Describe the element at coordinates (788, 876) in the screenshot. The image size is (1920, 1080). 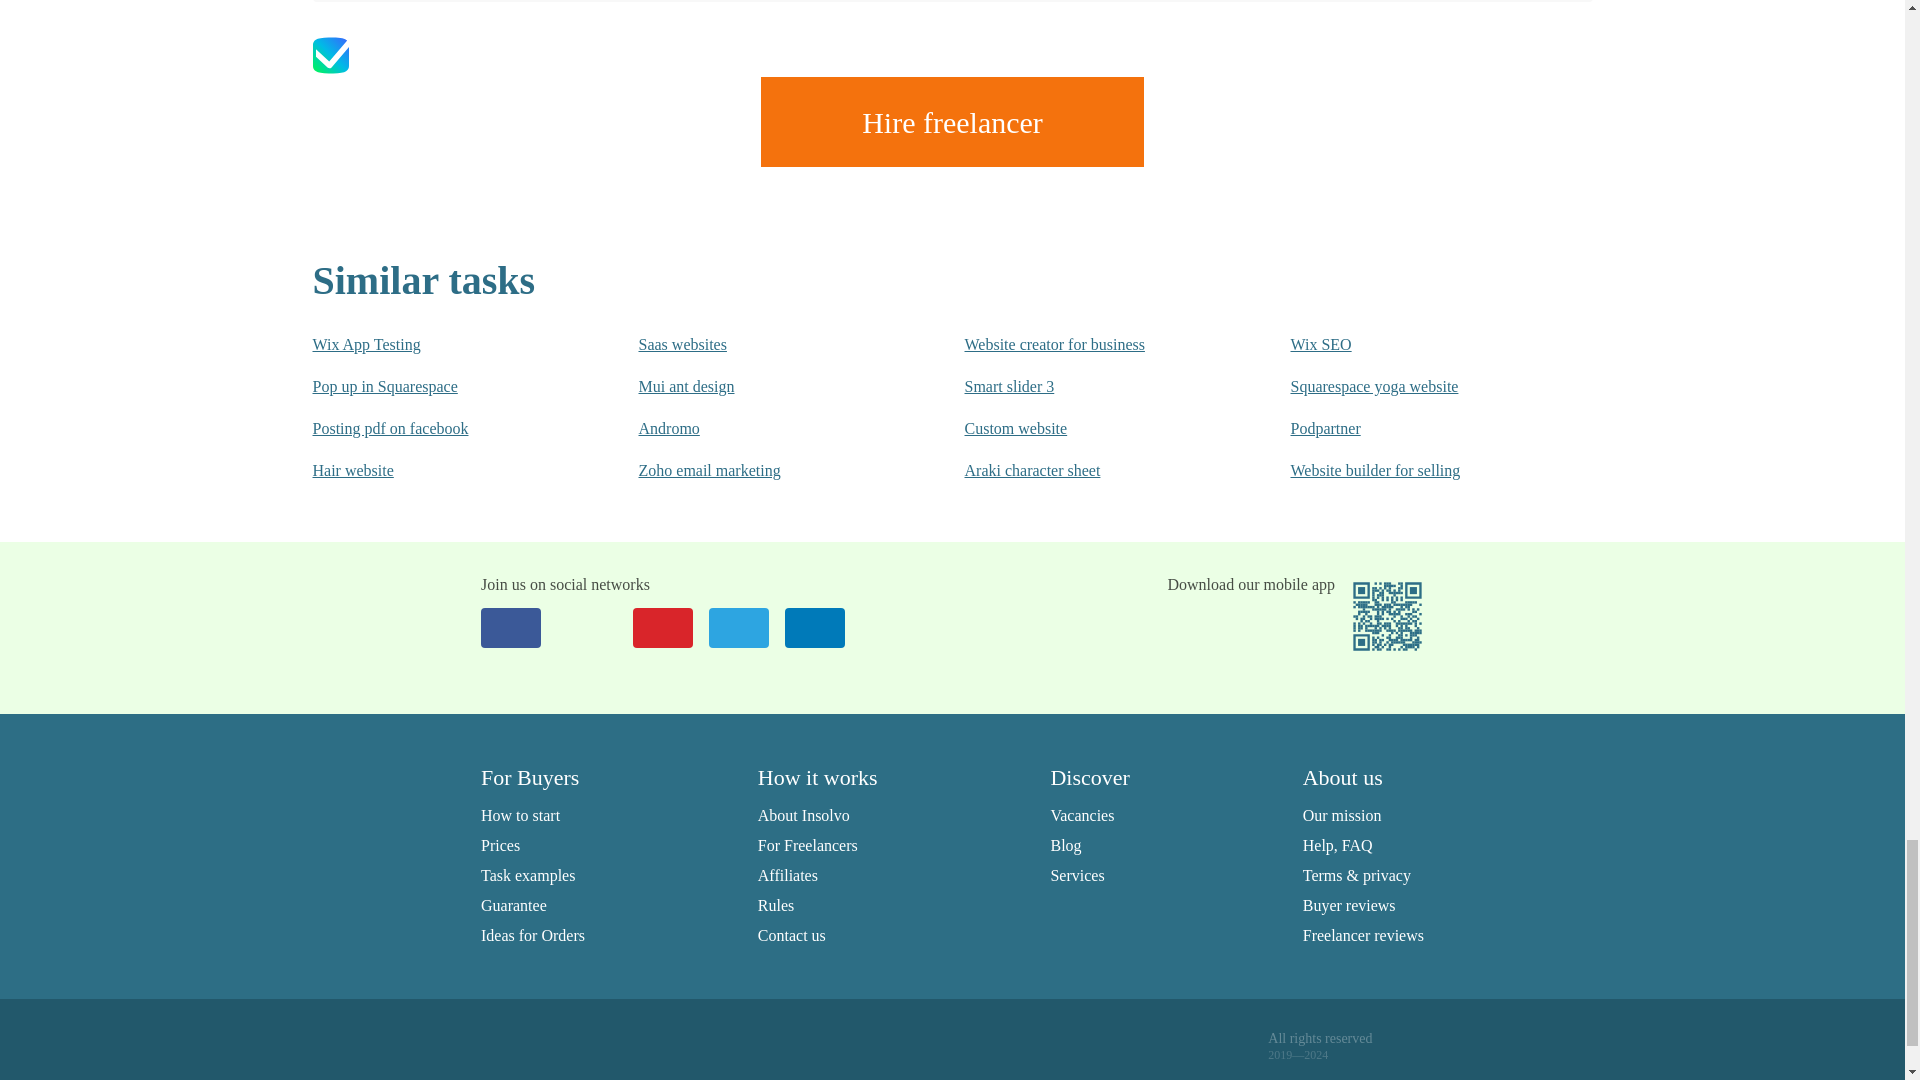
I see `Affiliates` at that location.